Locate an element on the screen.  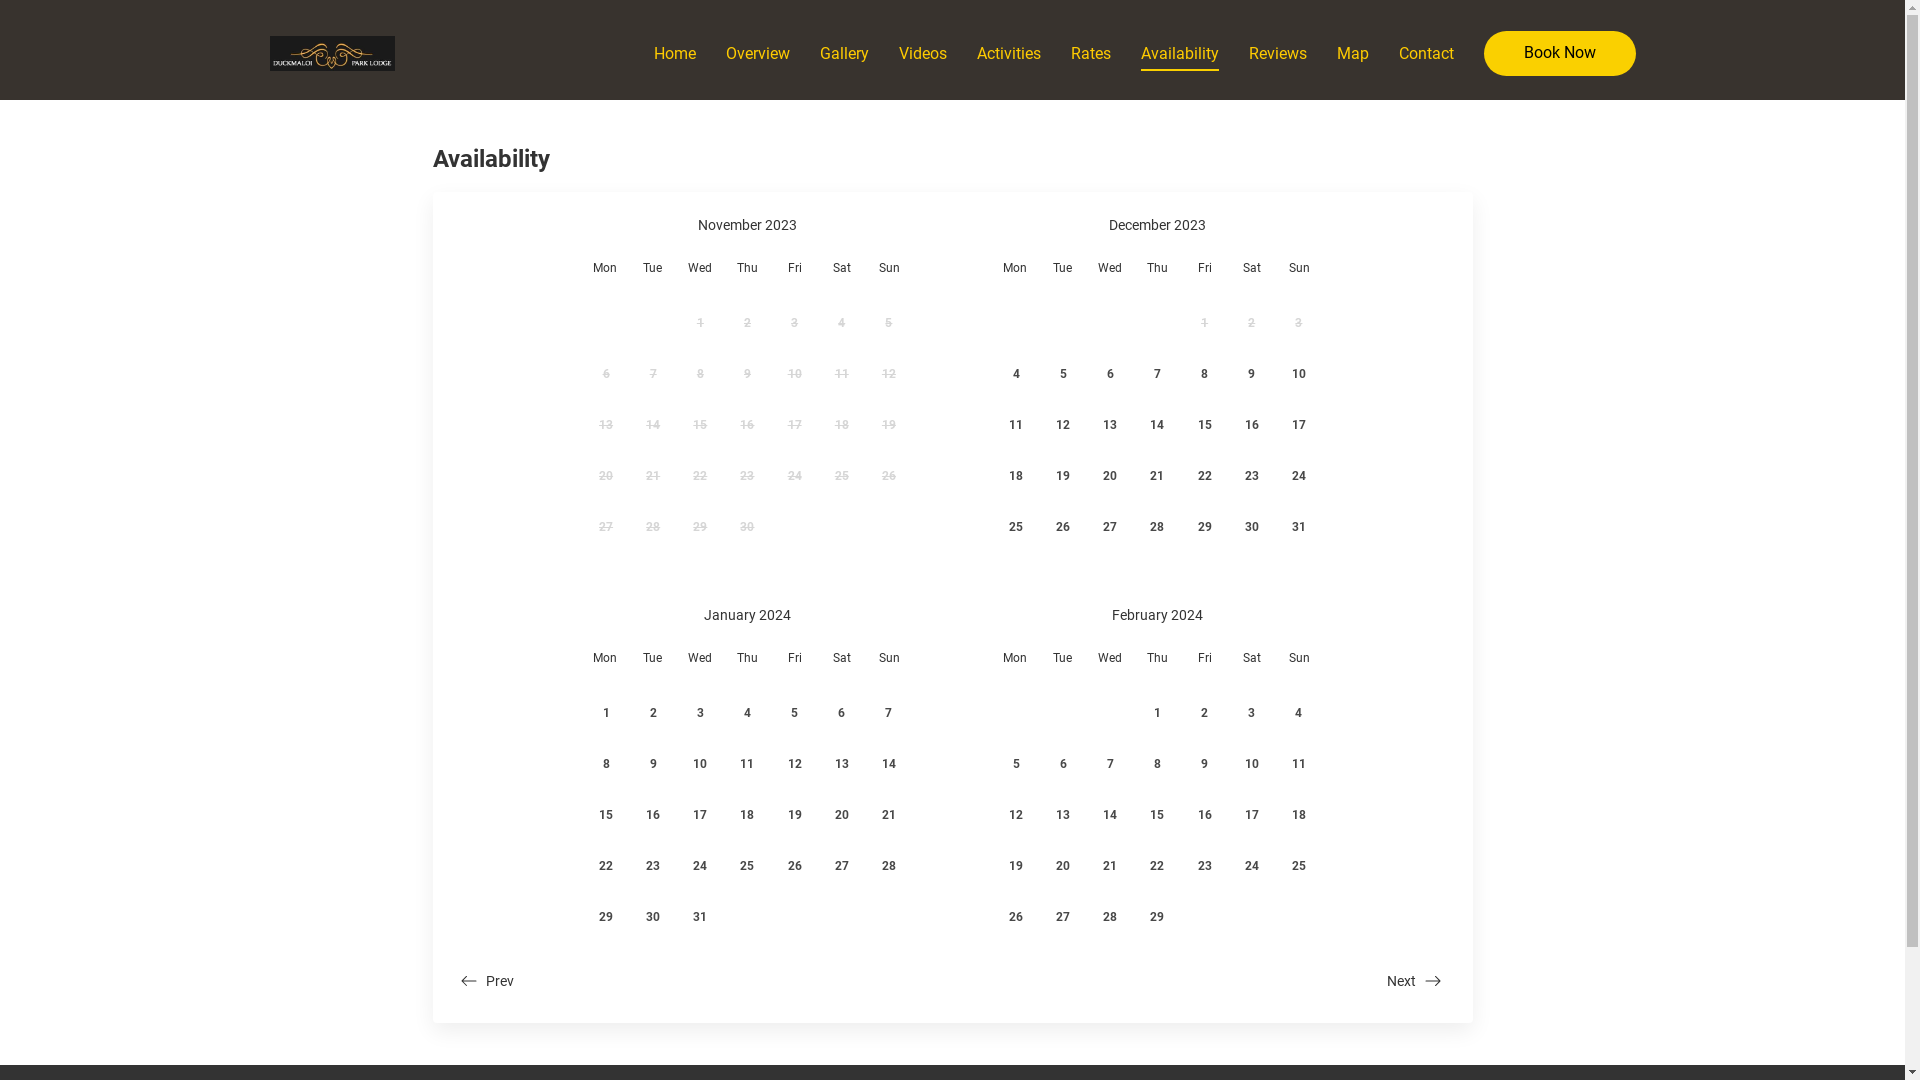
Map is located at coordinates (1352, 53).